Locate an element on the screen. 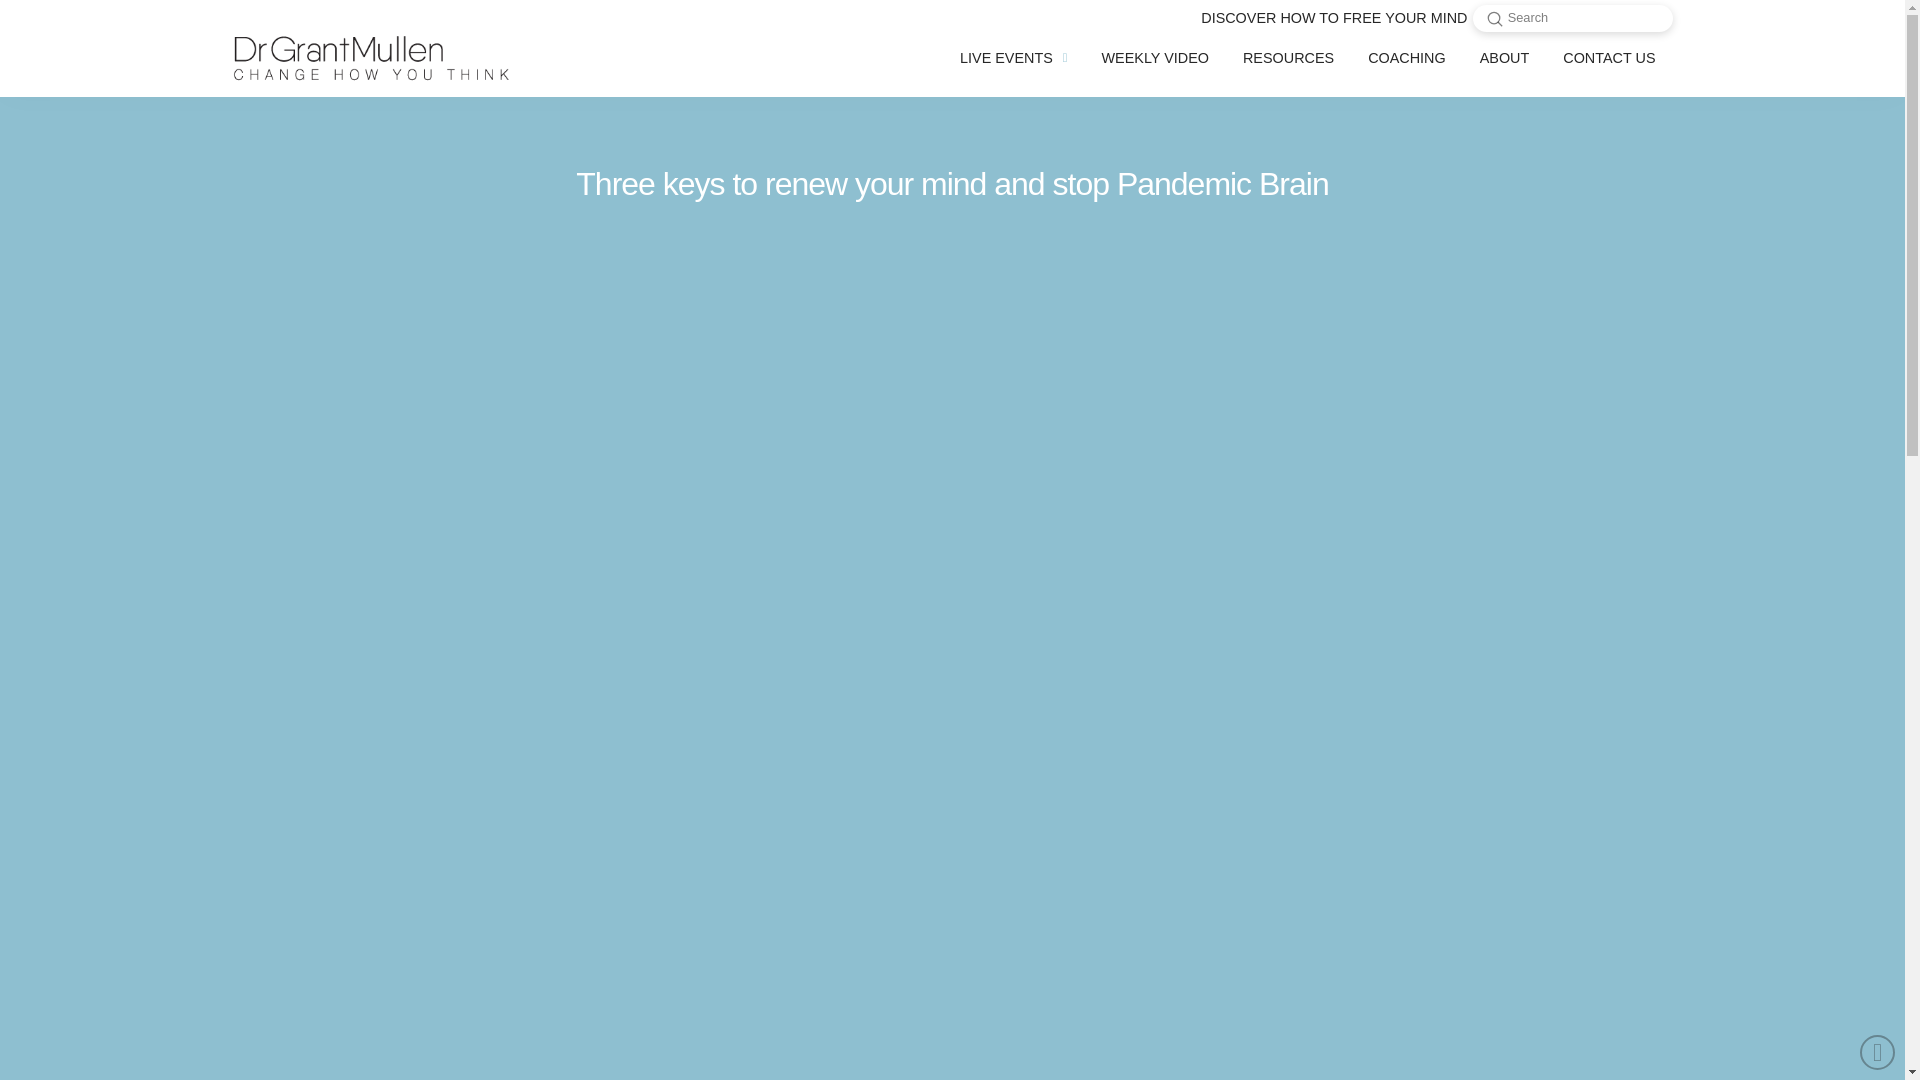 The height and width of the screenshot is (1080, 1920). RESOURCES is located at coordinates (1288, 58).